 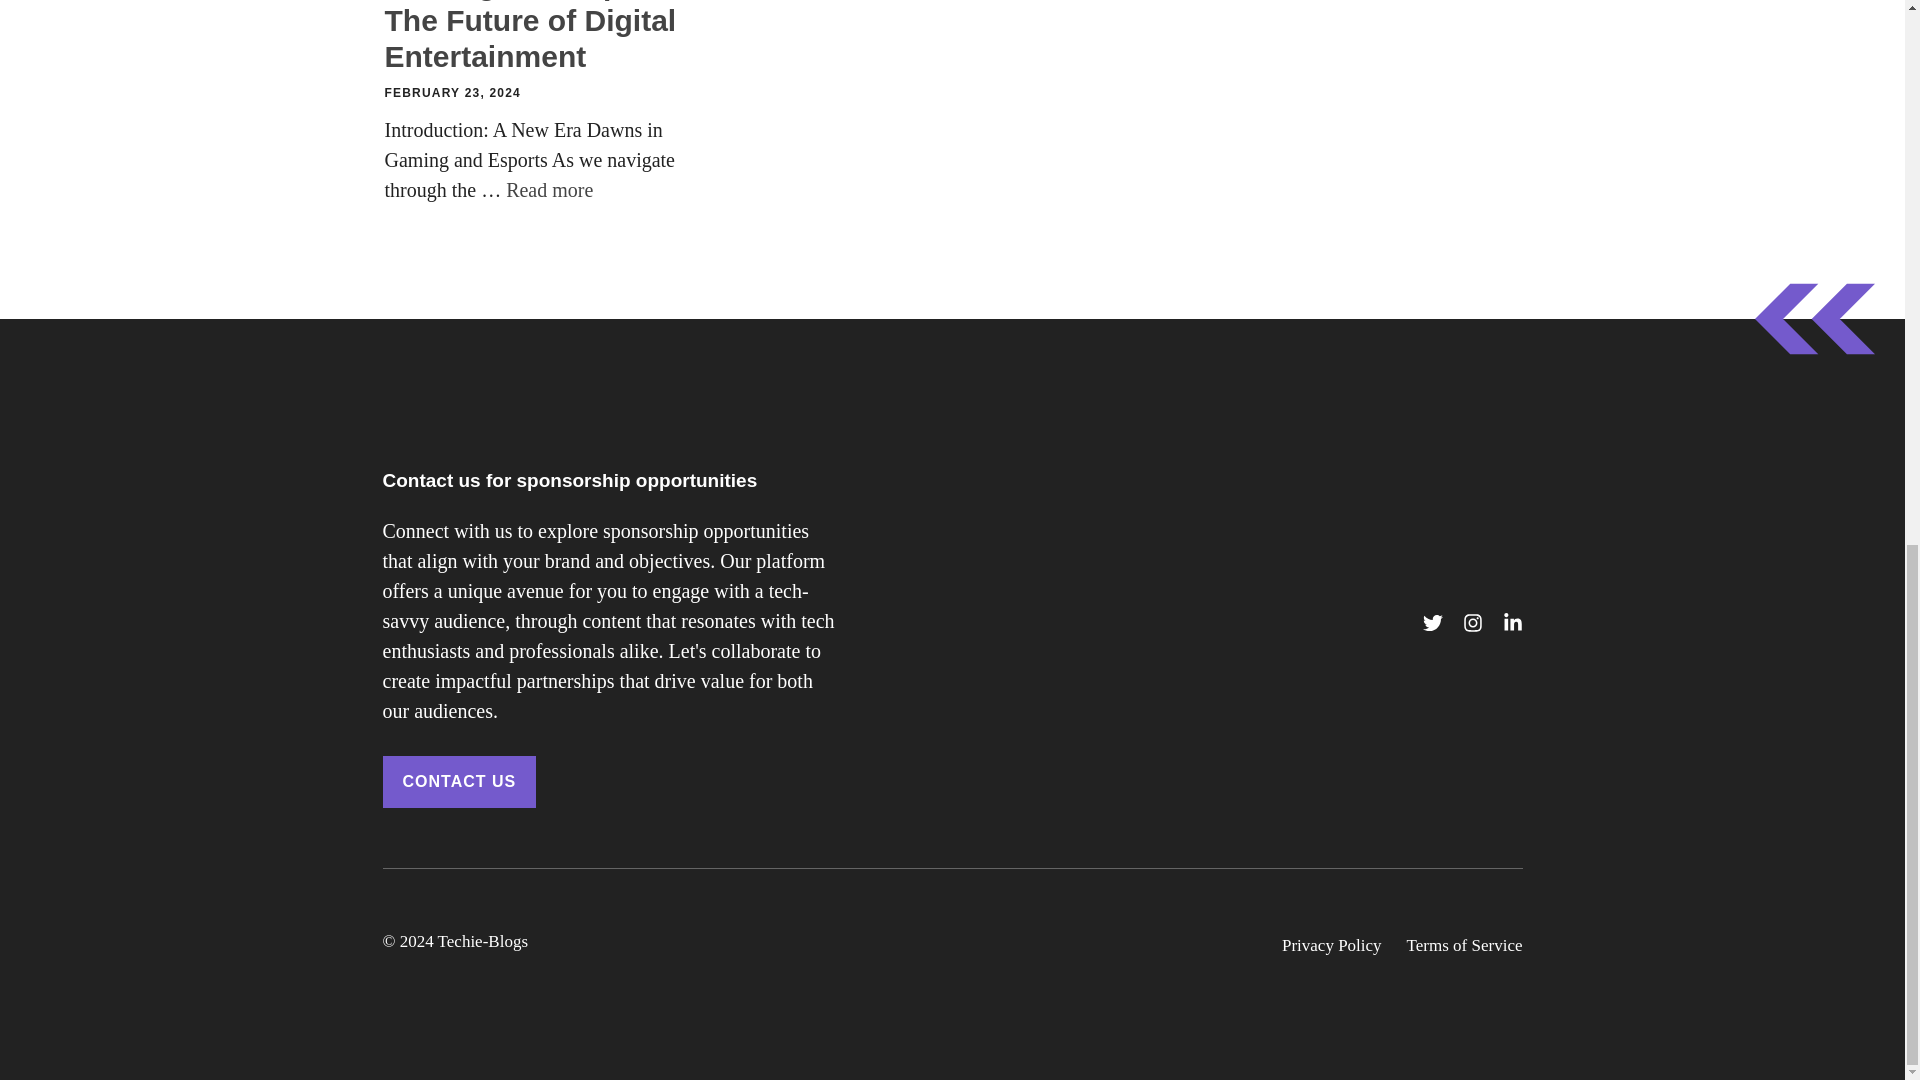 I want to click on Terms of Service, so click(x=1464, y=946).